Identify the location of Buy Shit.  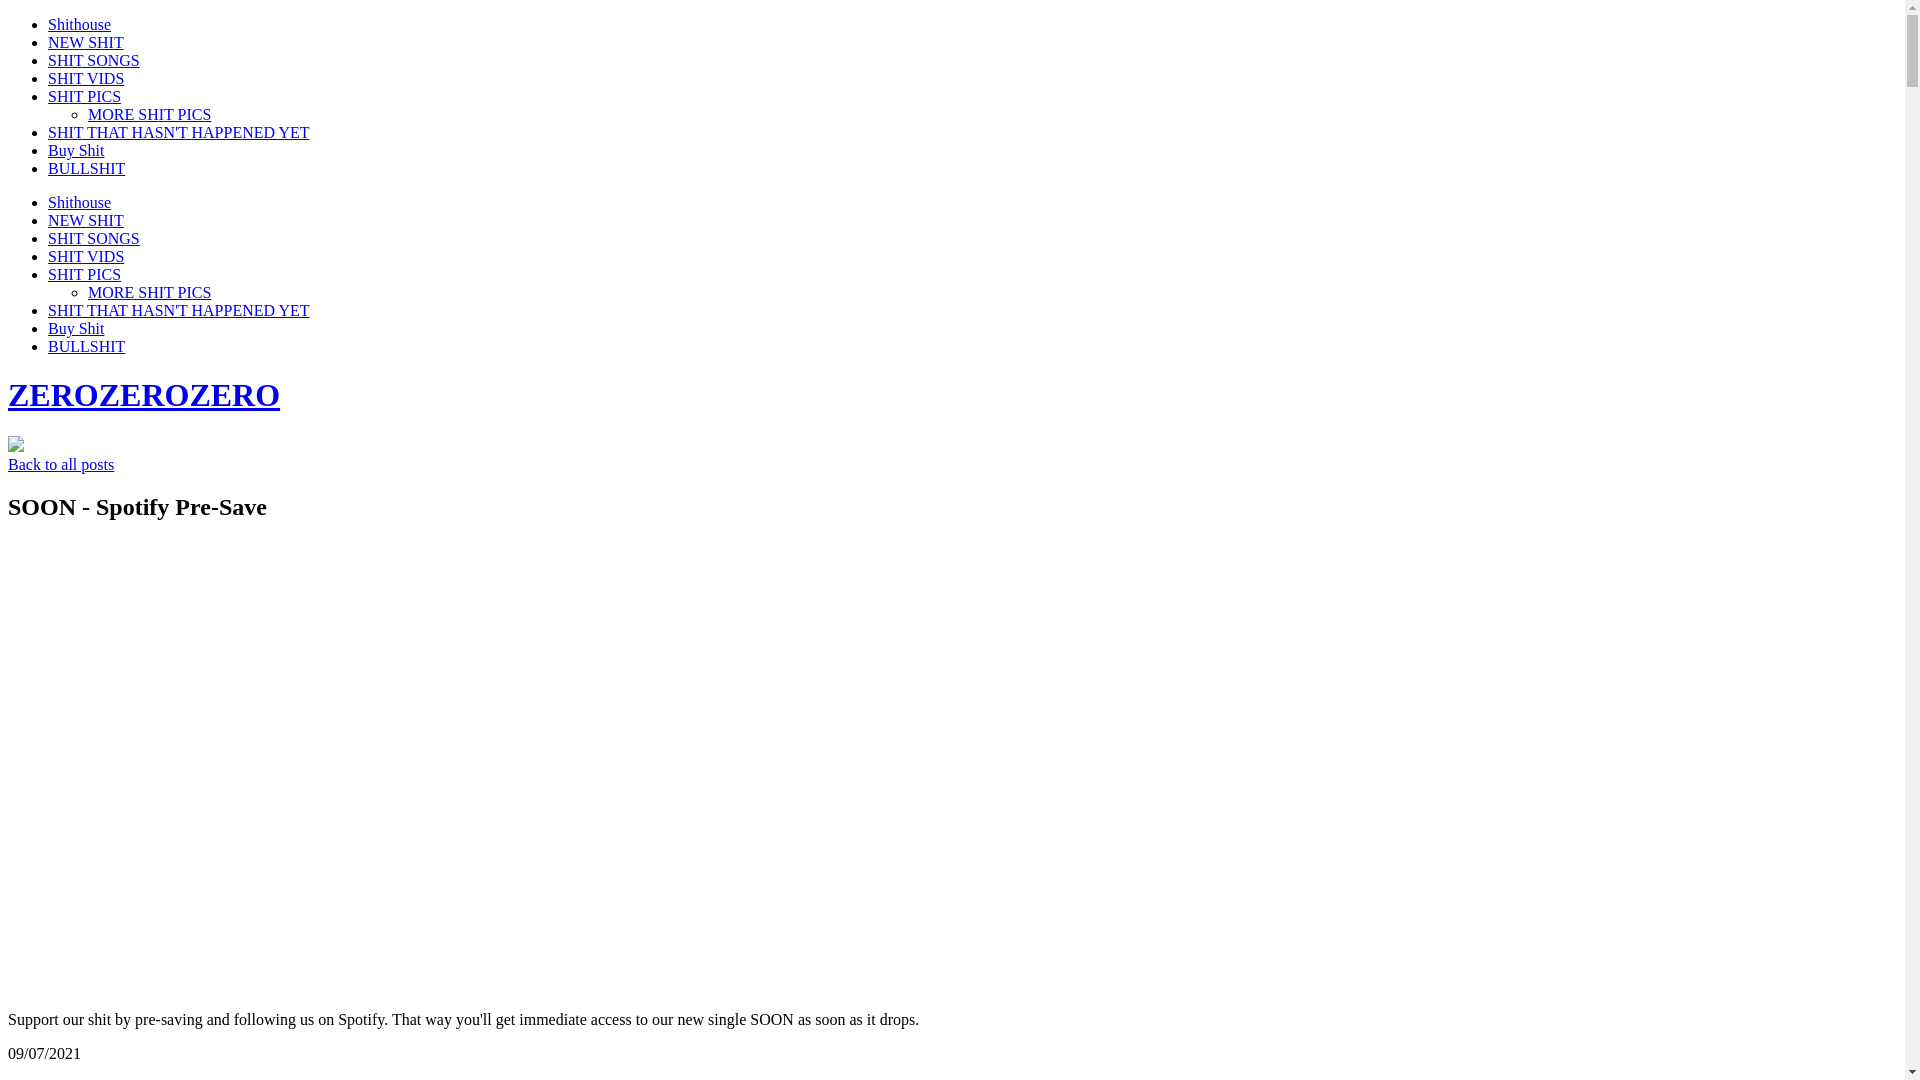
(76, 328).